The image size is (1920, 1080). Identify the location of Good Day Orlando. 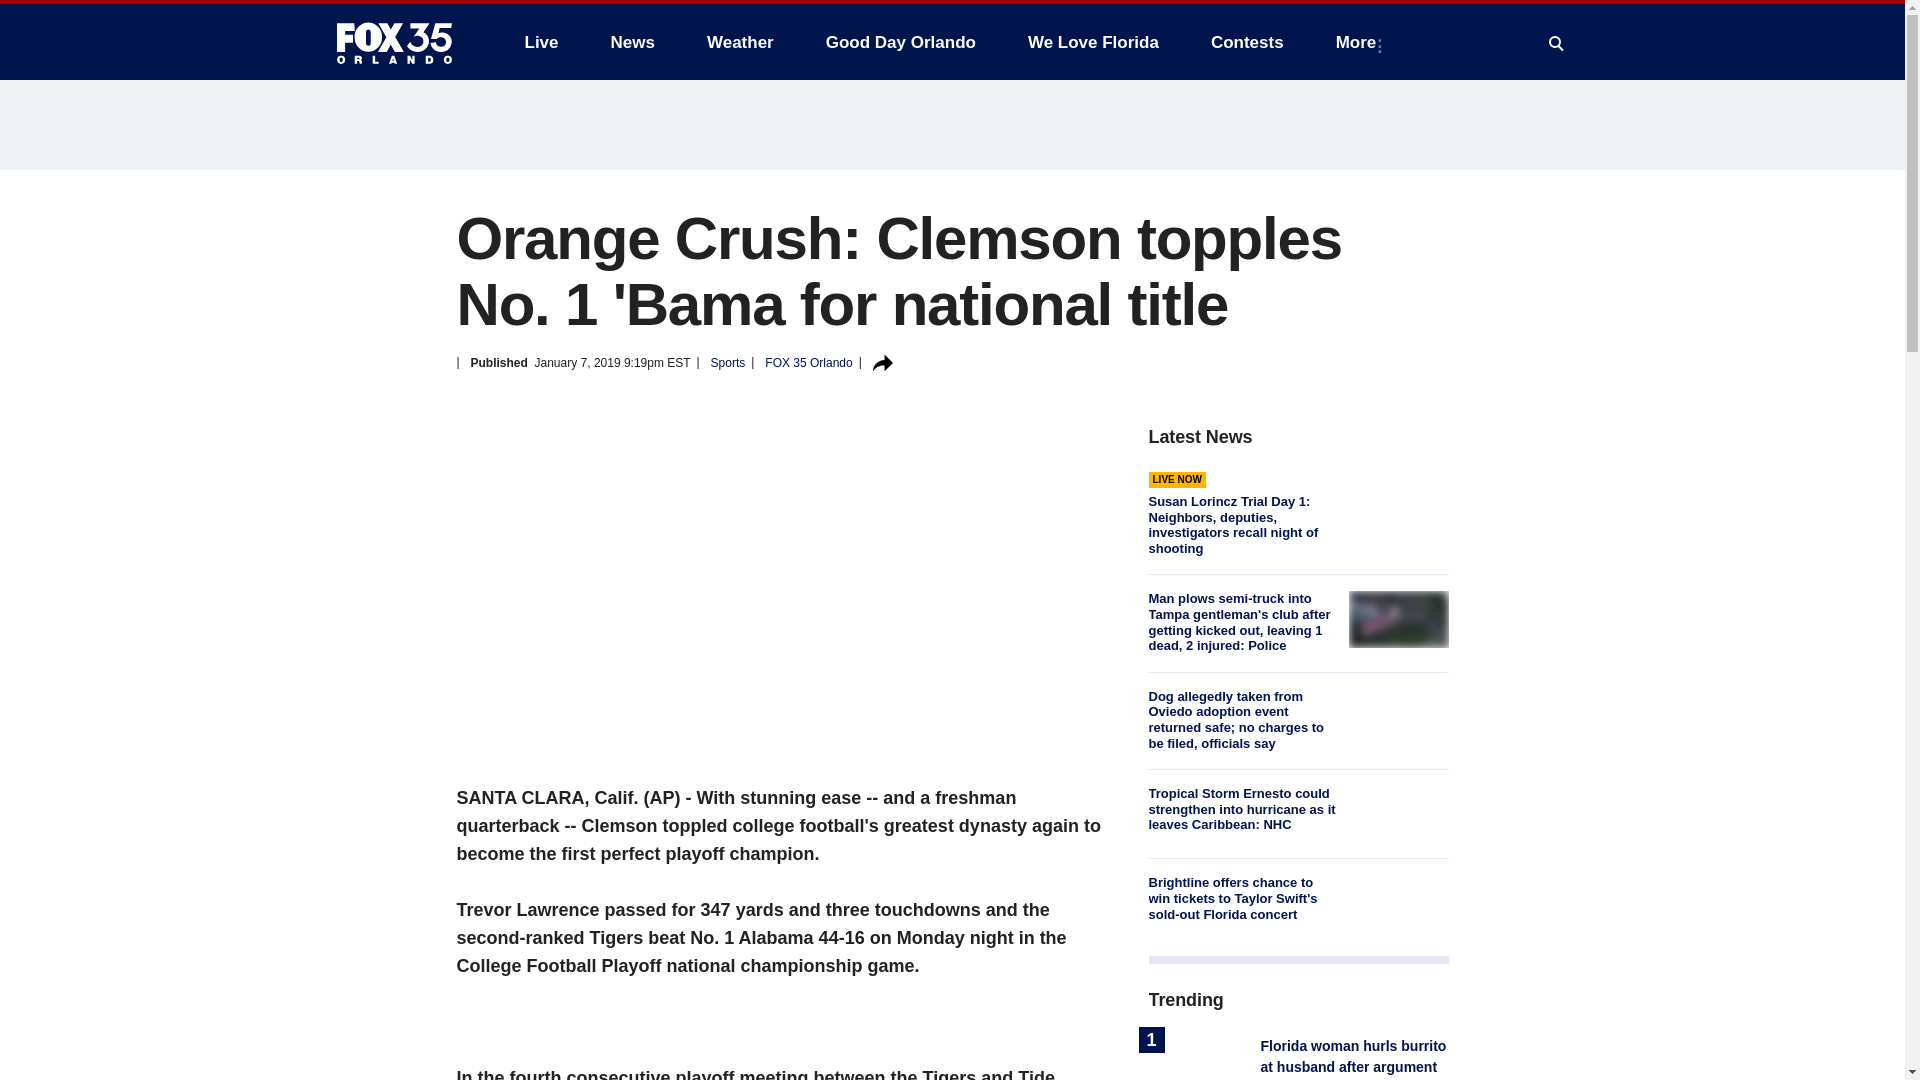
(901, 42).